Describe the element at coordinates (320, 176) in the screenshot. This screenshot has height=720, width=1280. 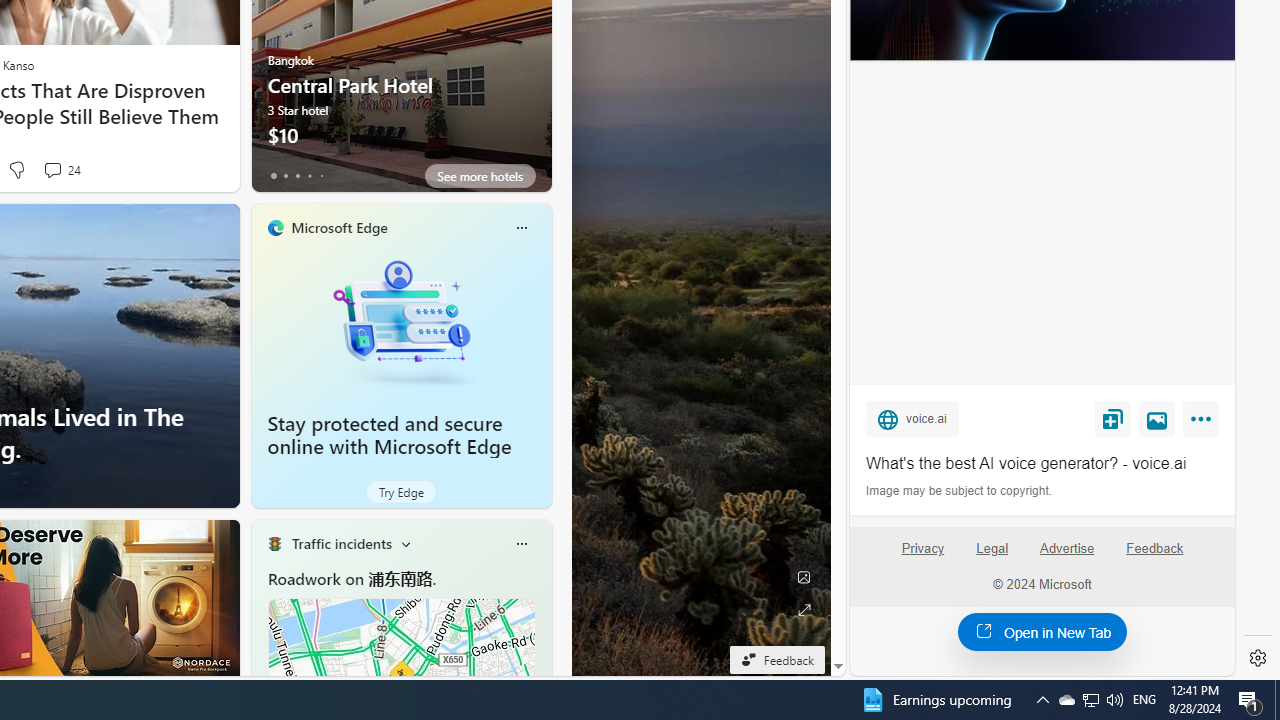
I see `tab-4` at that location.